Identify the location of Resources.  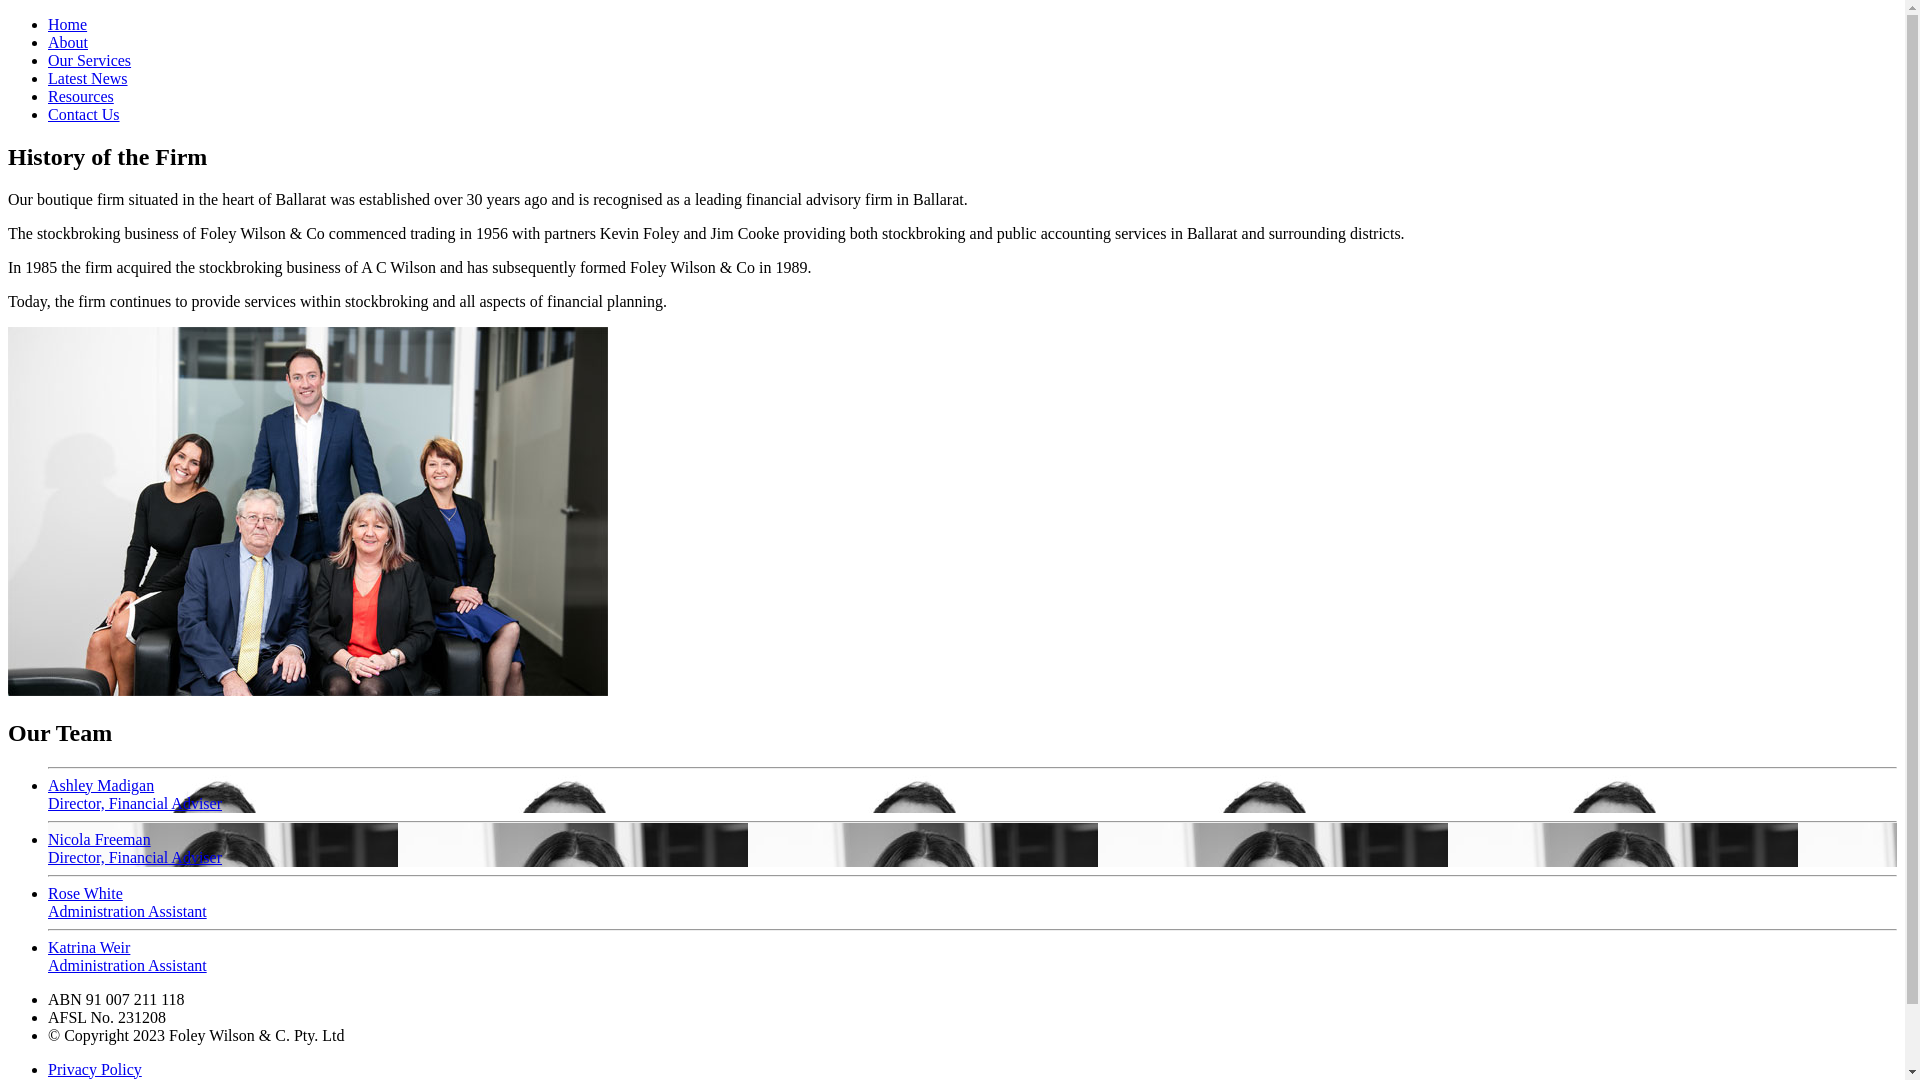
(81, 96).